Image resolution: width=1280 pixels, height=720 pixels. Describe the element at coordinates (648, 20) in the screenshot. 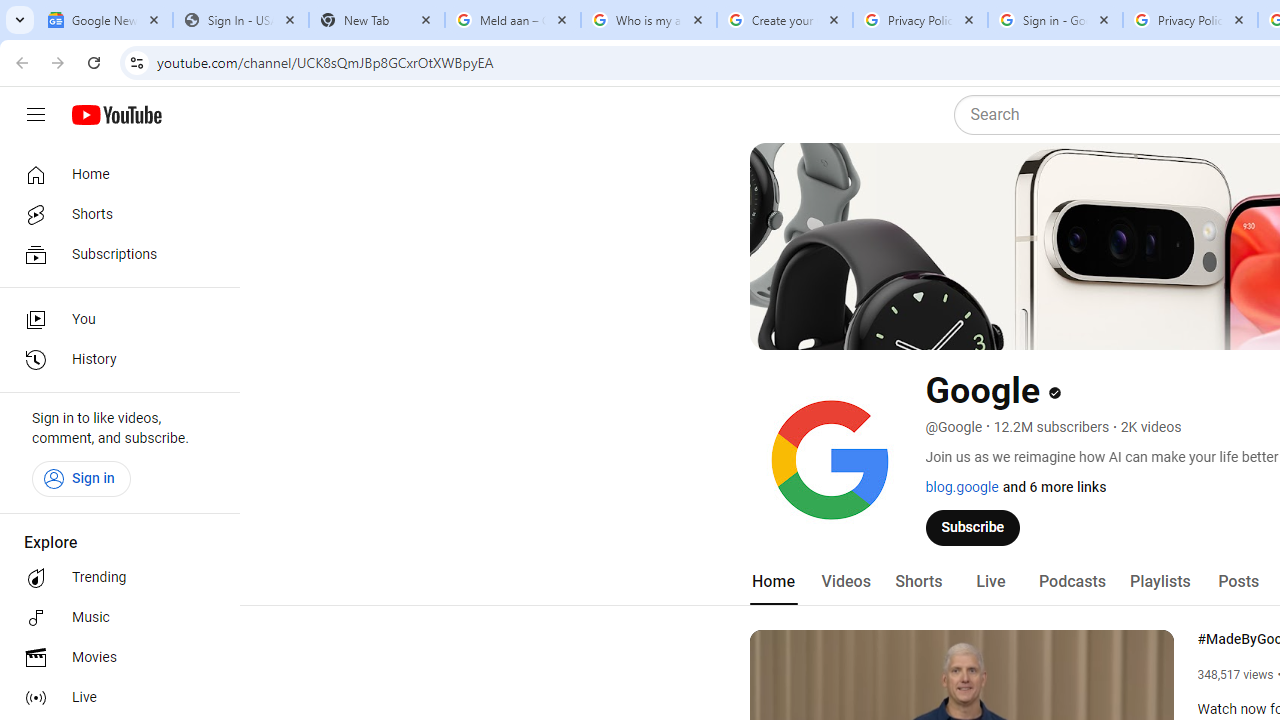

I see `Who is my administrator? - Google Account Help` at that location.